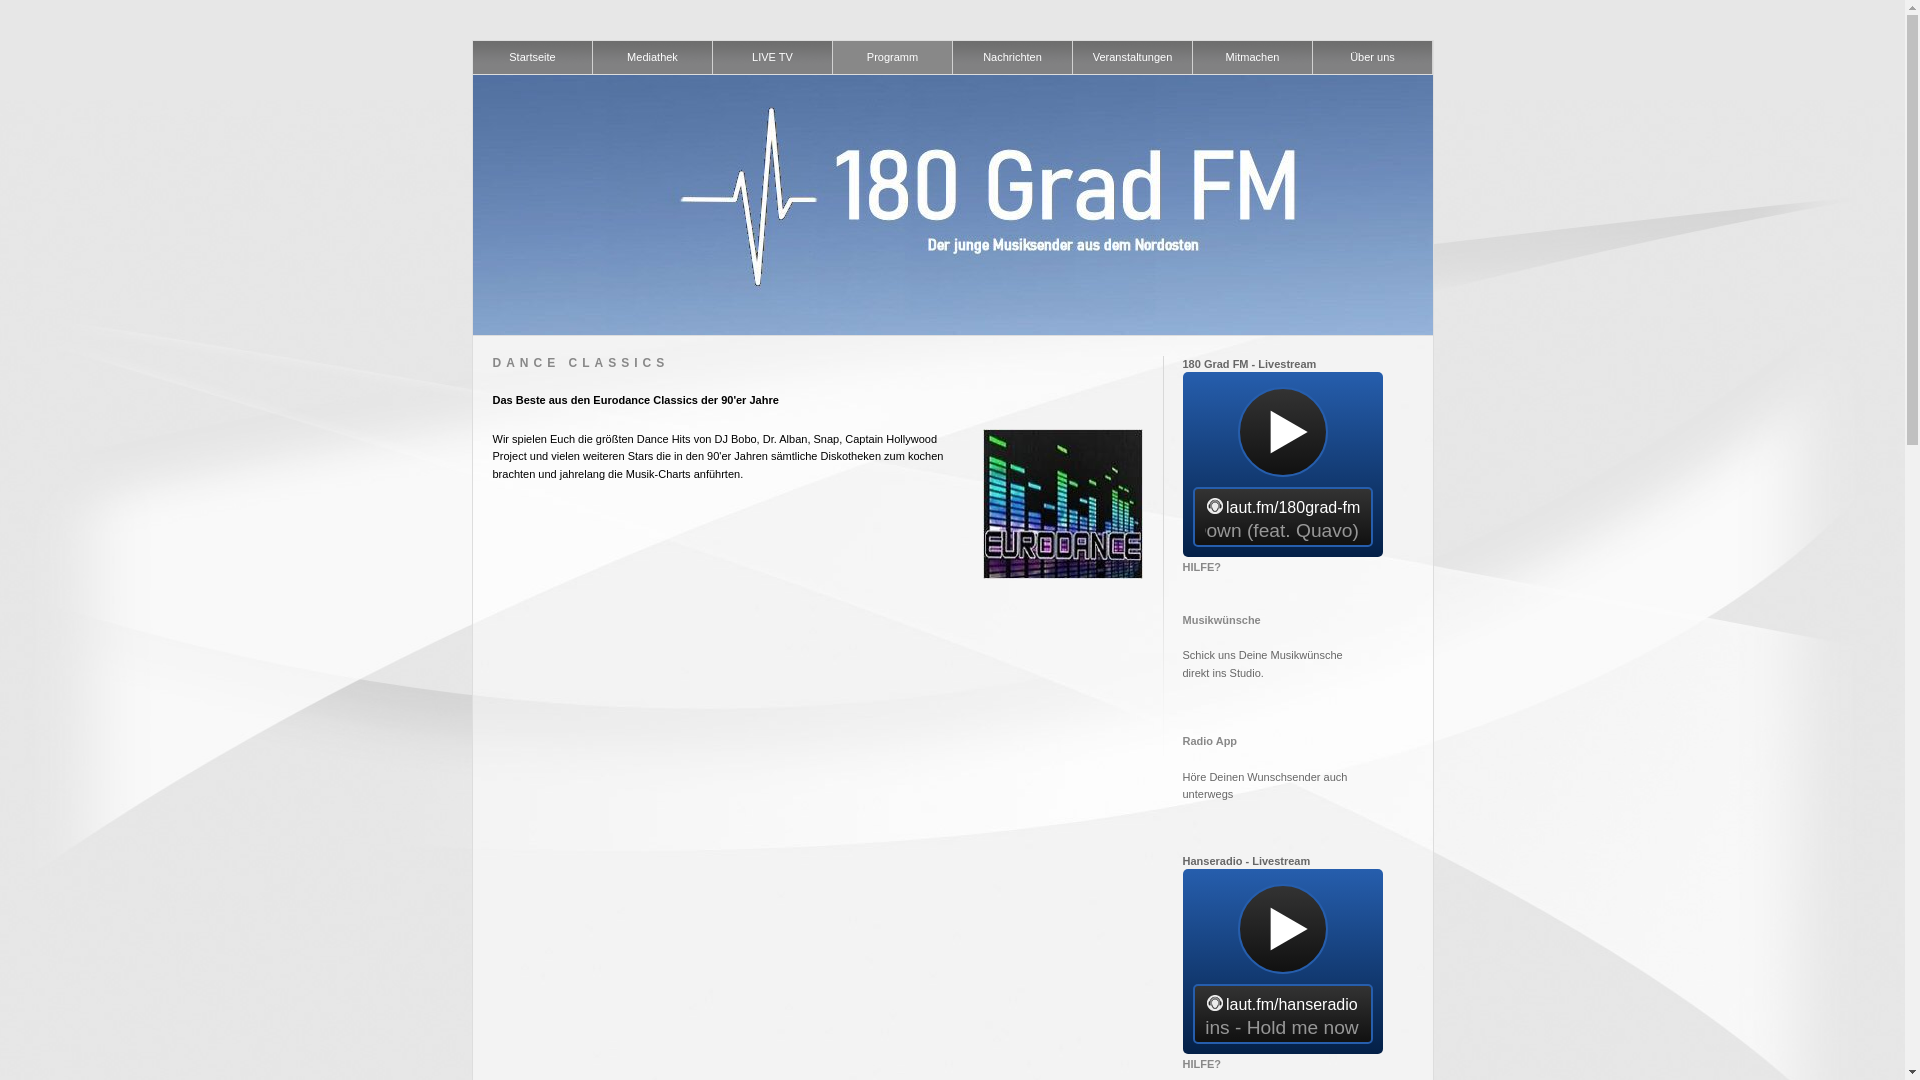 The image size is (1920, 1080). I want to click on HILFE?, so click(1202, 567).